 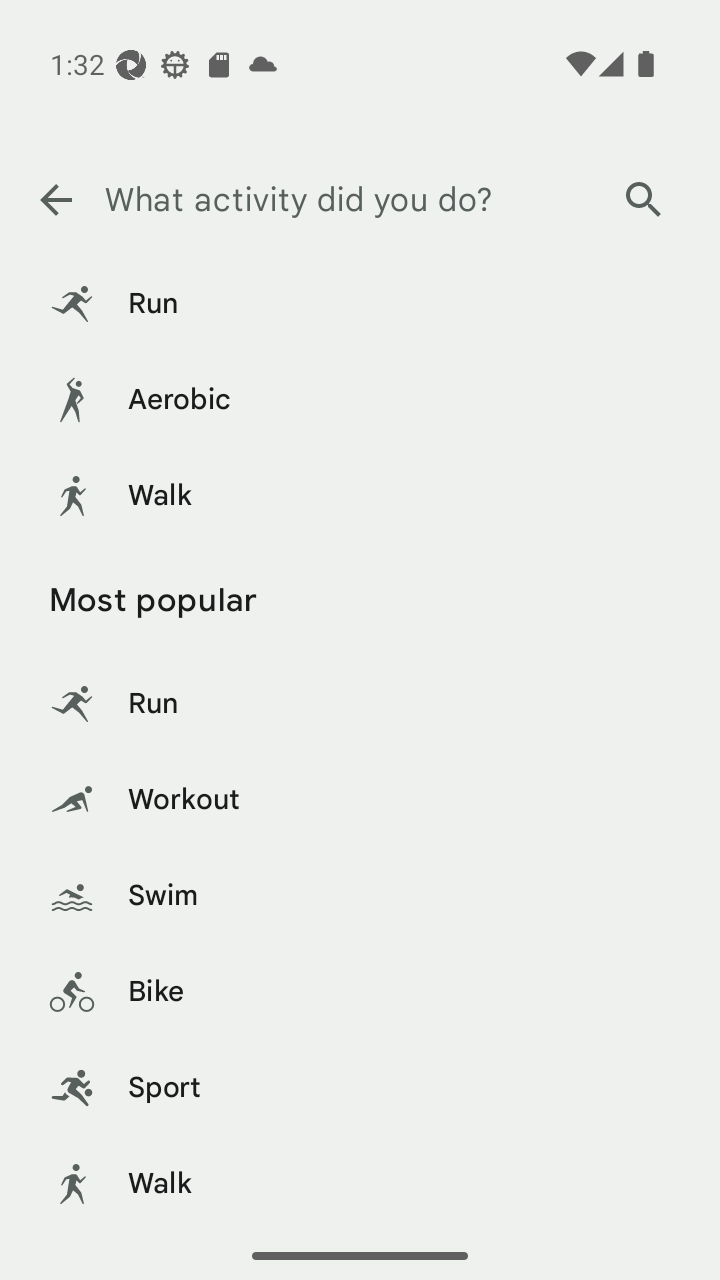 I want to click on Bike, so click(x=360, y=992).